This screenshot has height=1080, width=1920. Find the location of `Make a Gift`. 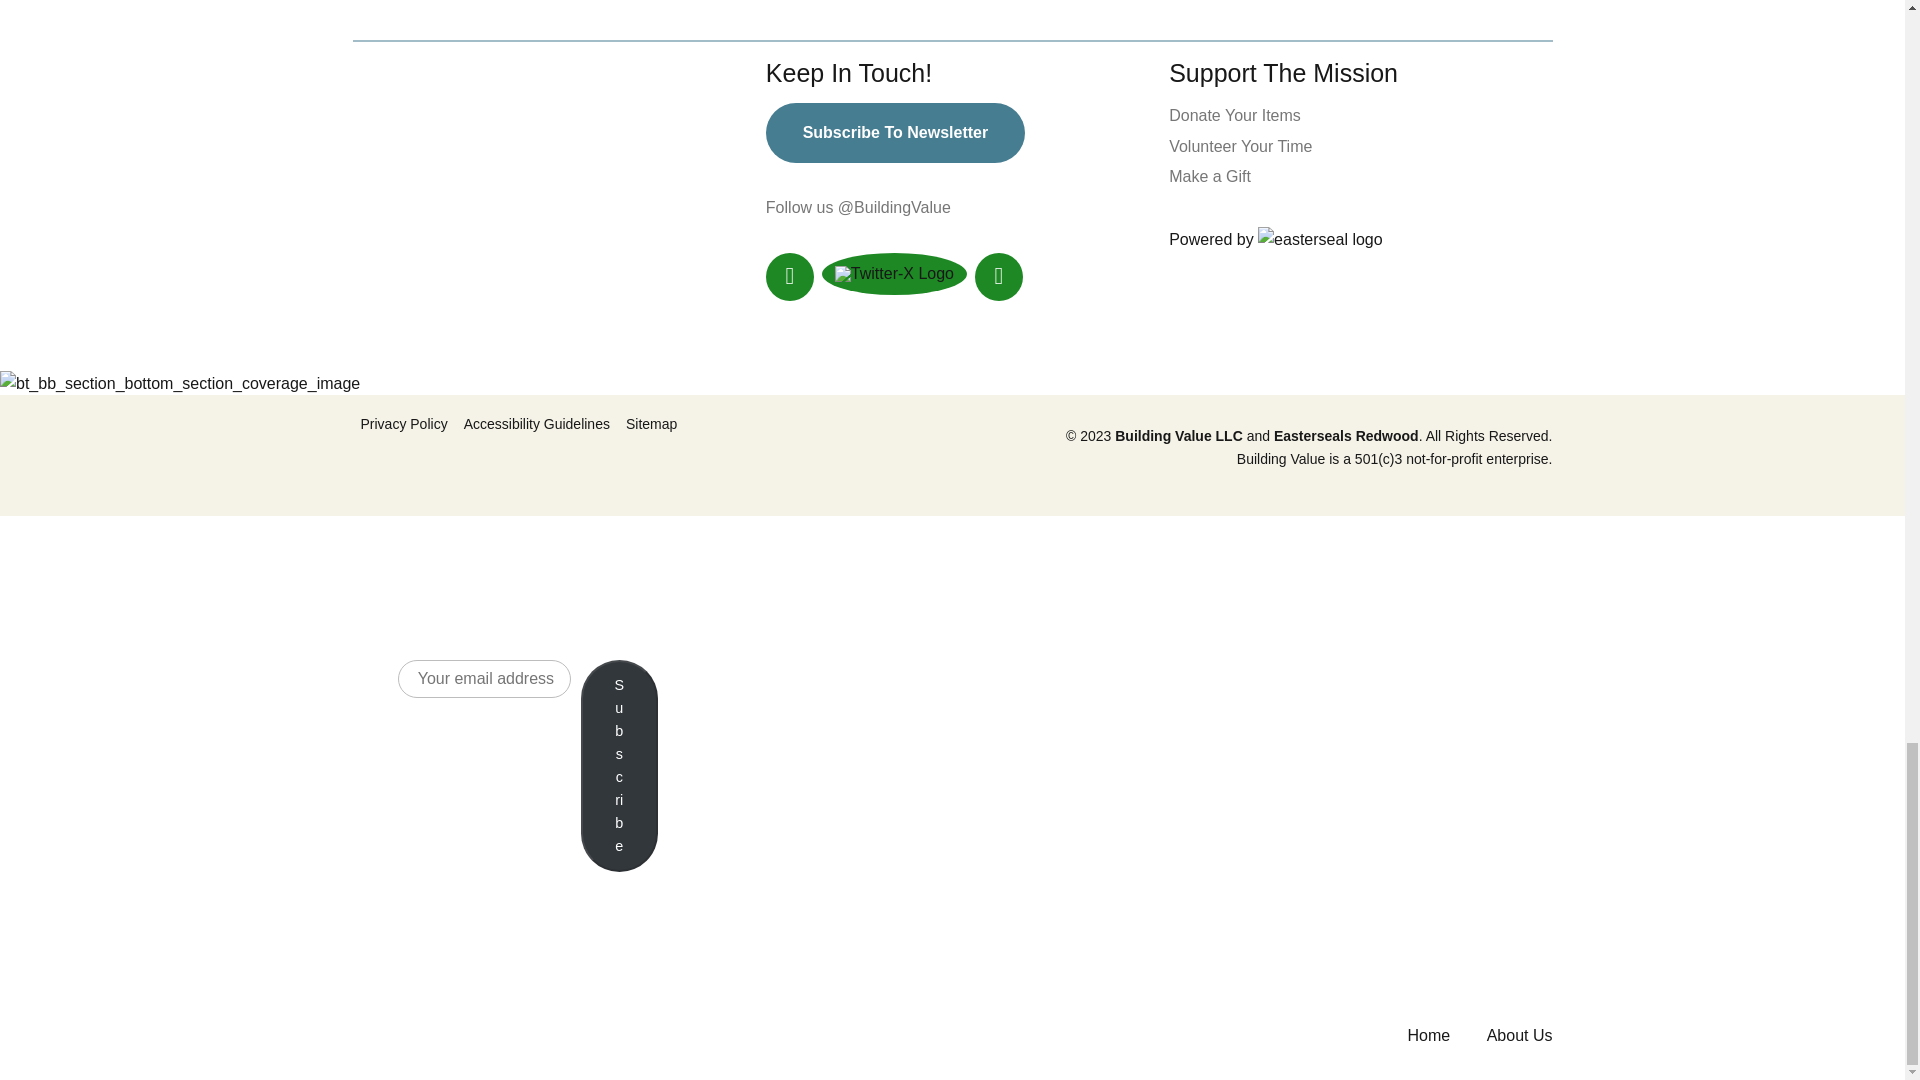

Make a Gift is located at coordinates (1210, 176).